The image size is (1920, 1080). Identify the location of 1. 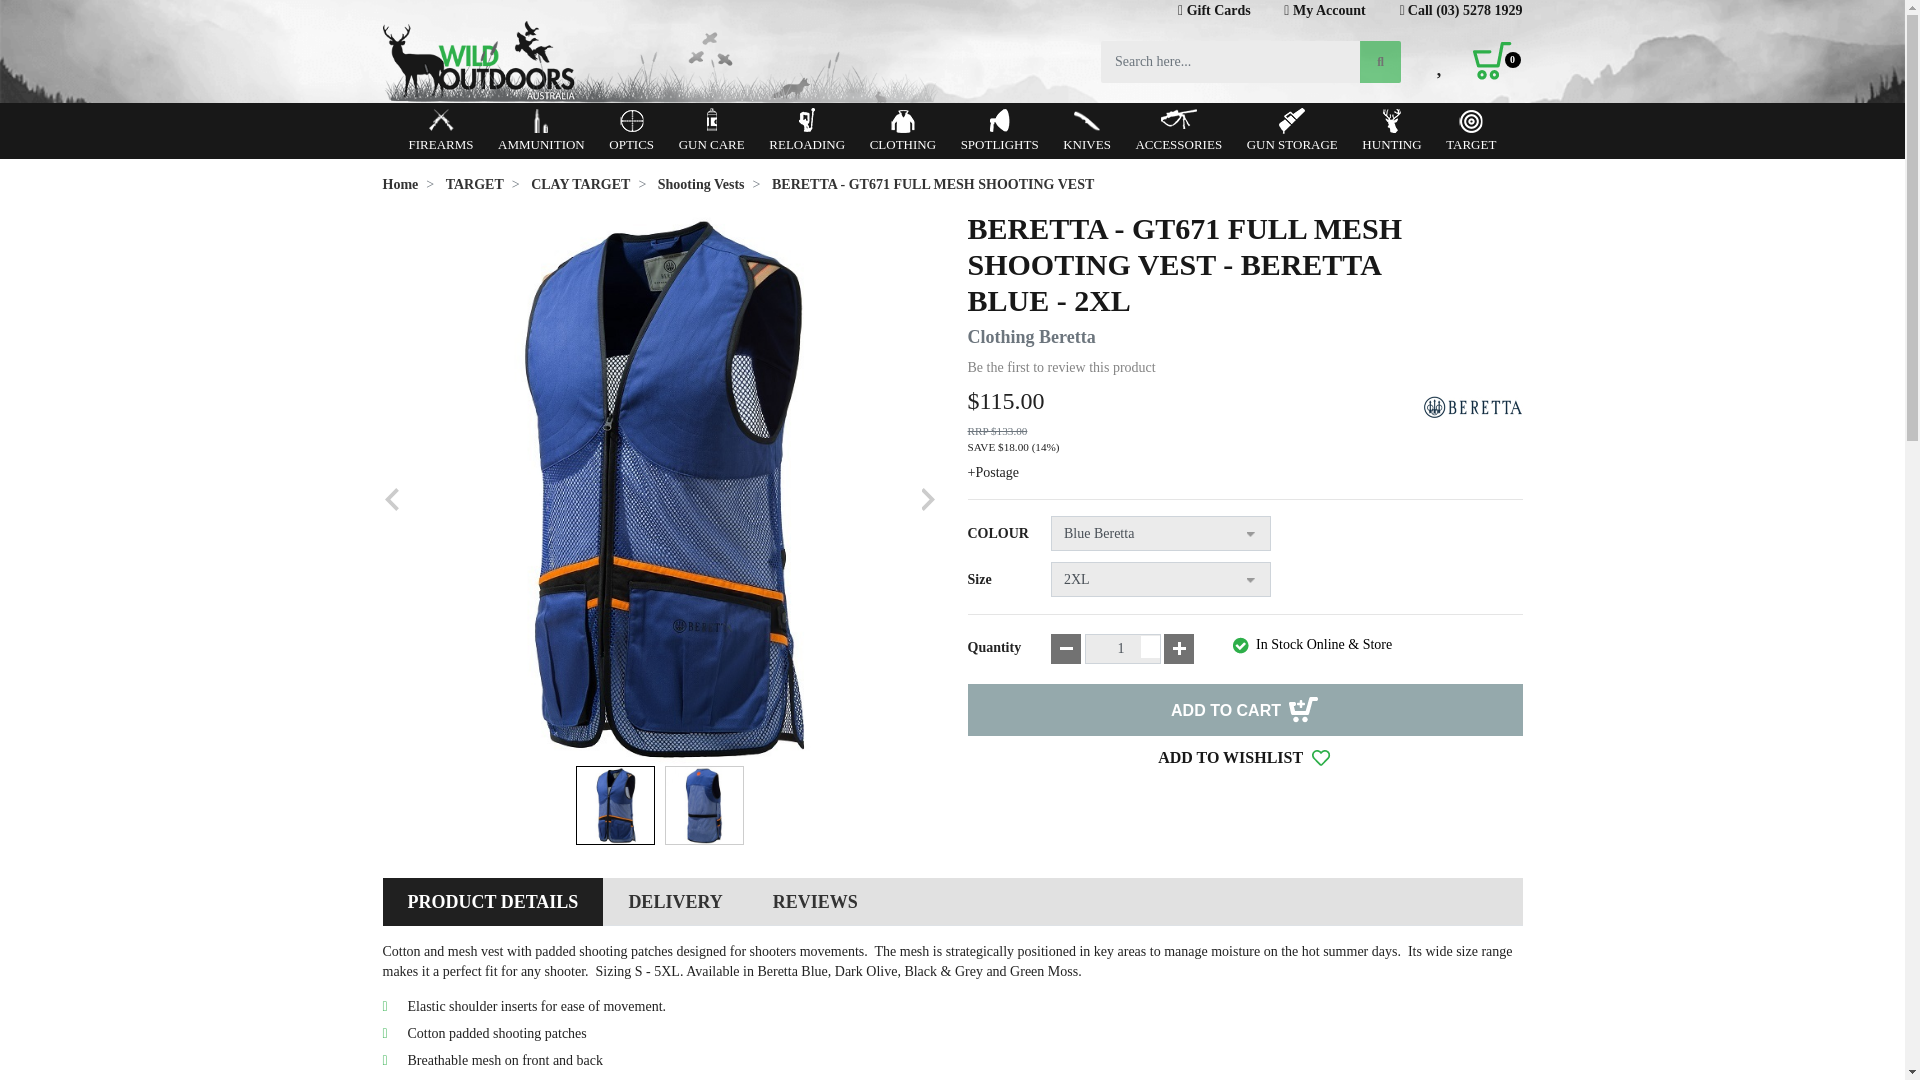
(1122, 648).